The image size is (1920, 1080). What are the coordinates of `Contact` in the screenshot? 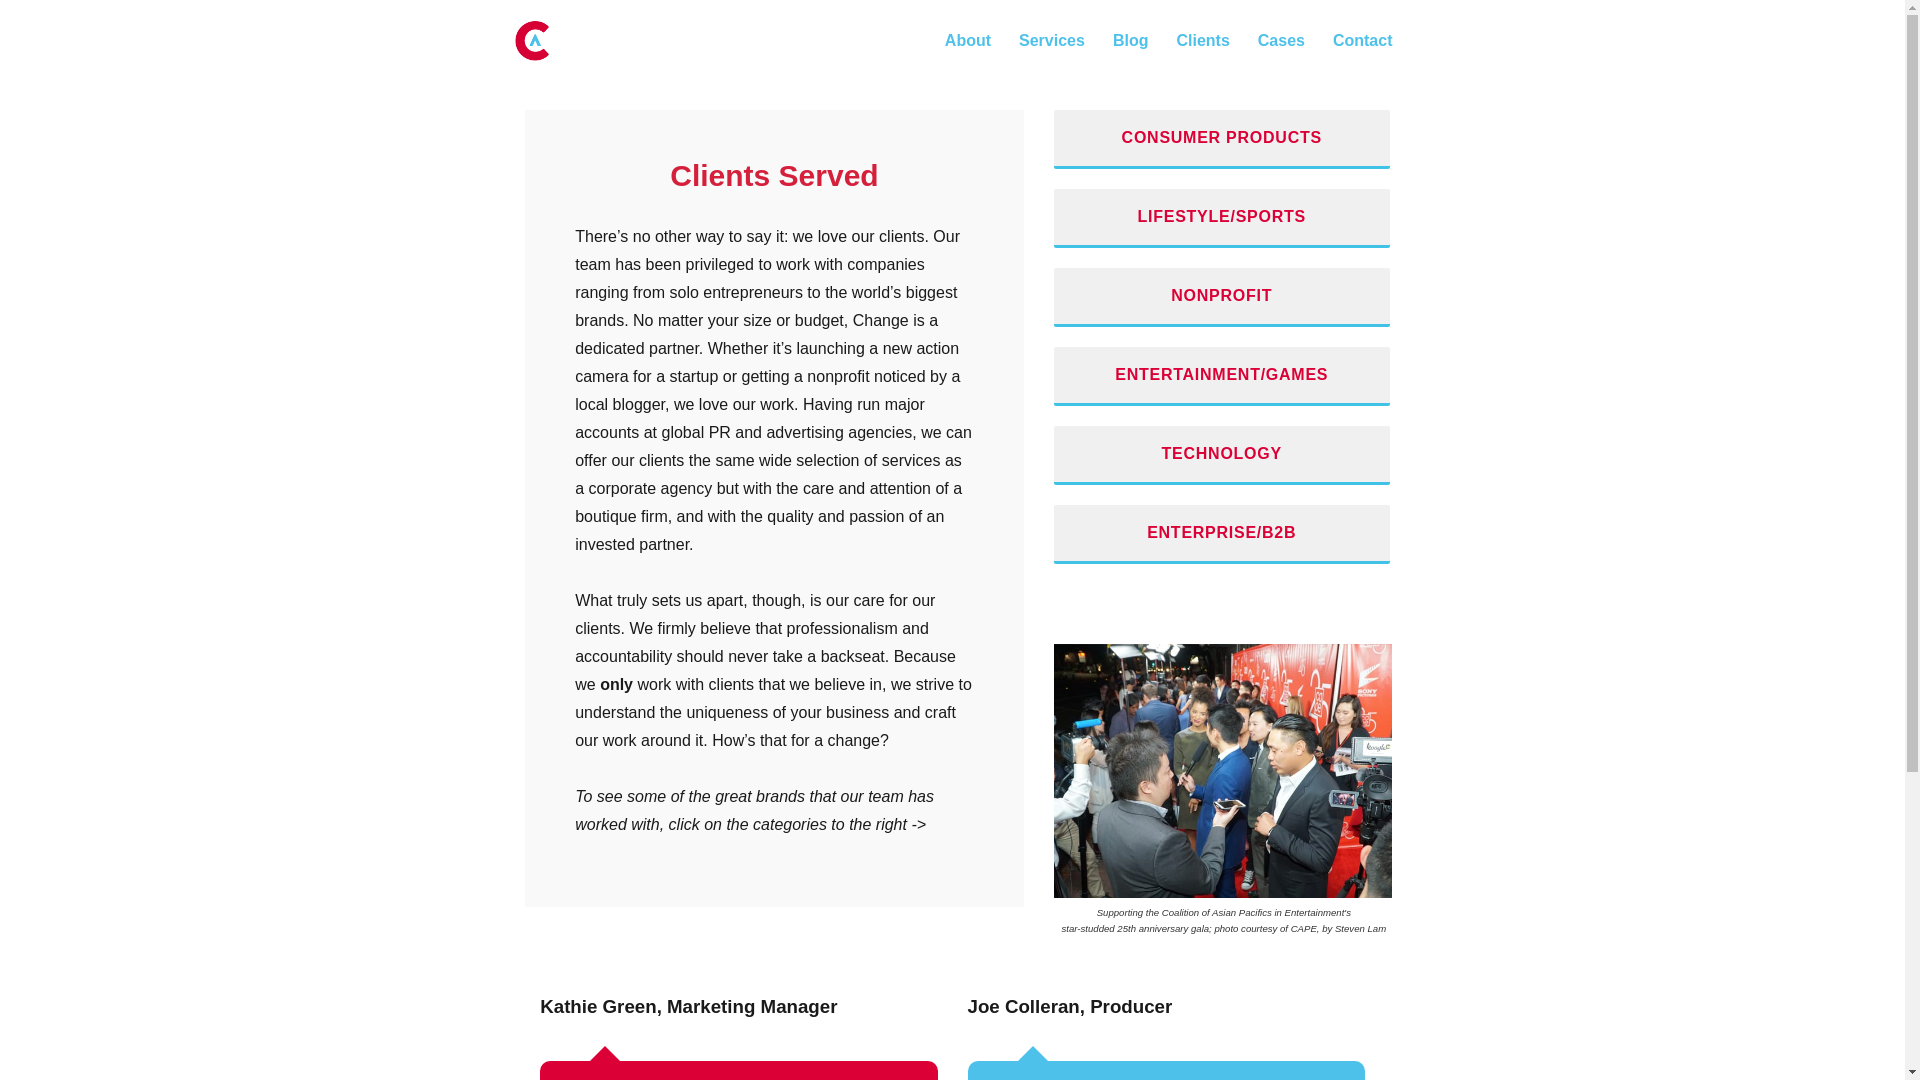 It's located at (1363, 40).